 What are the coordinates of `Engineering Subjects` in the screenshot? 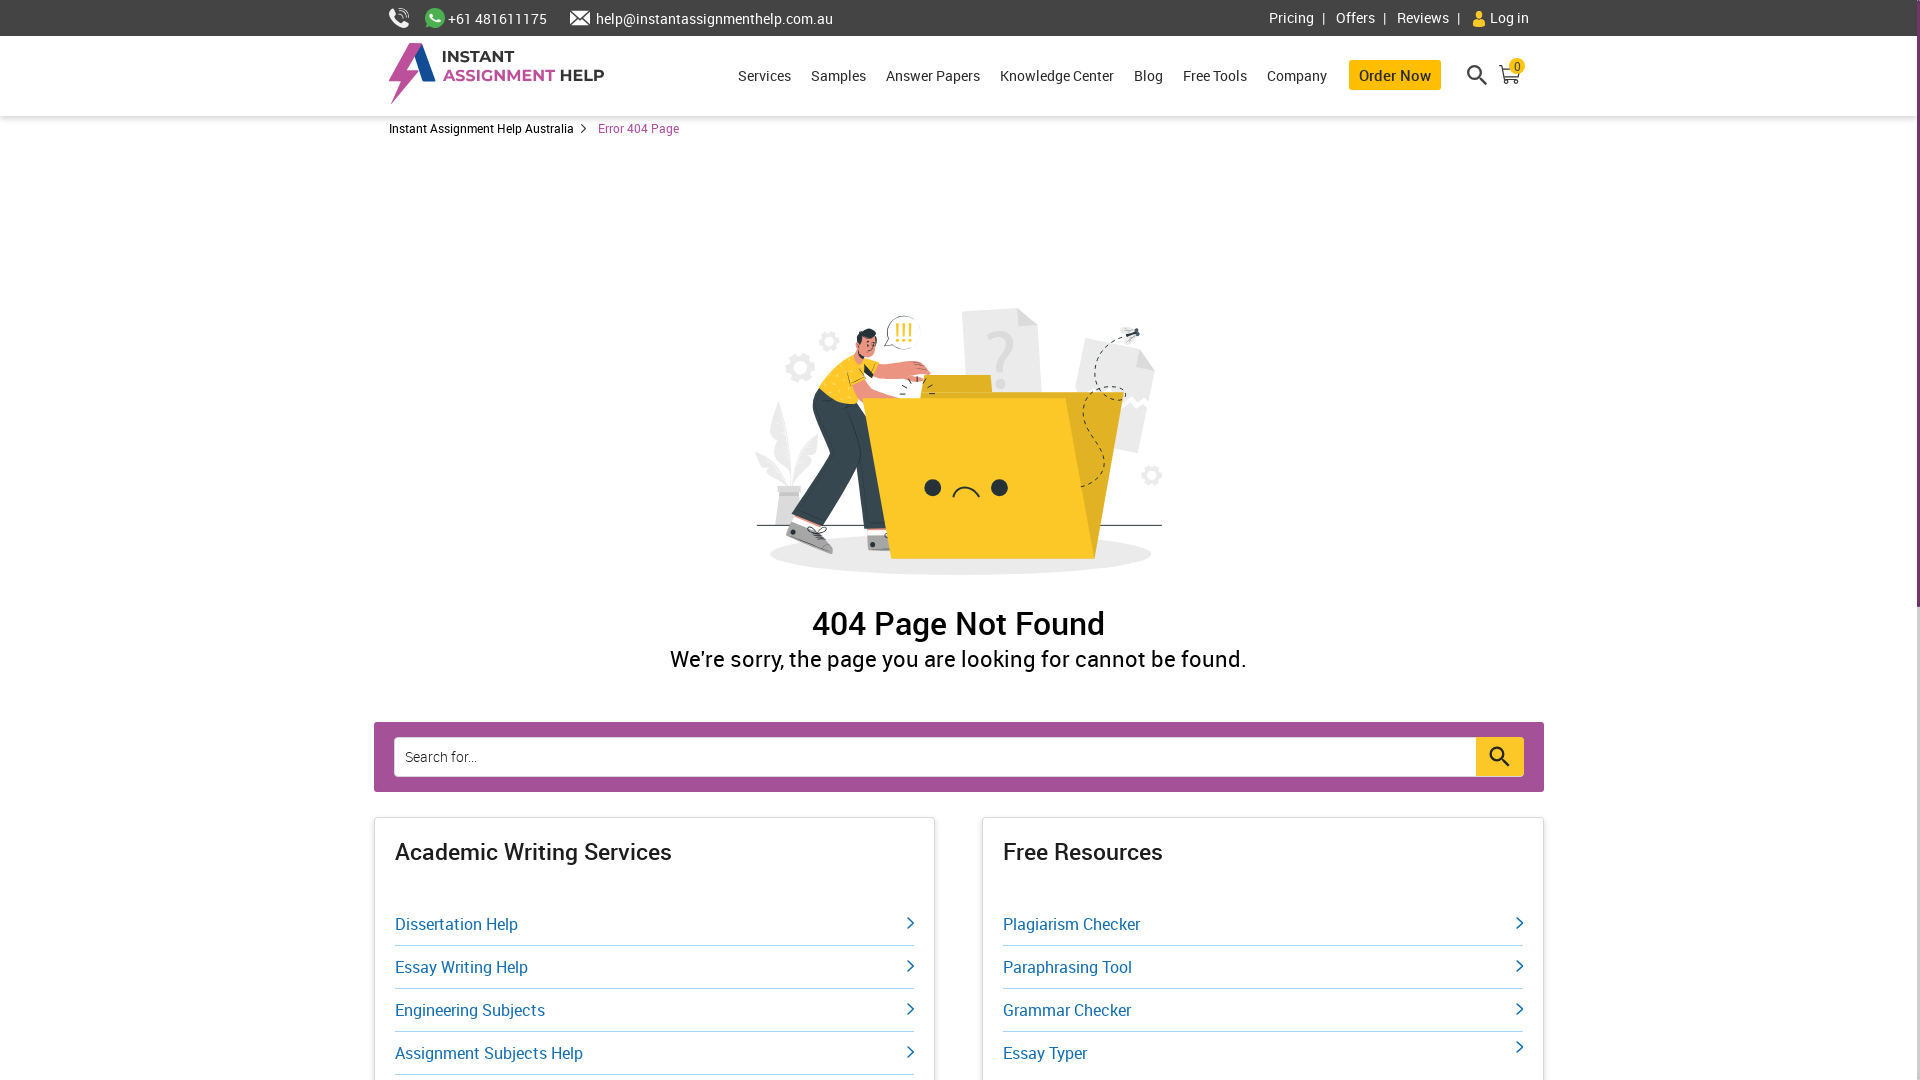 It's located at (654, 1010).